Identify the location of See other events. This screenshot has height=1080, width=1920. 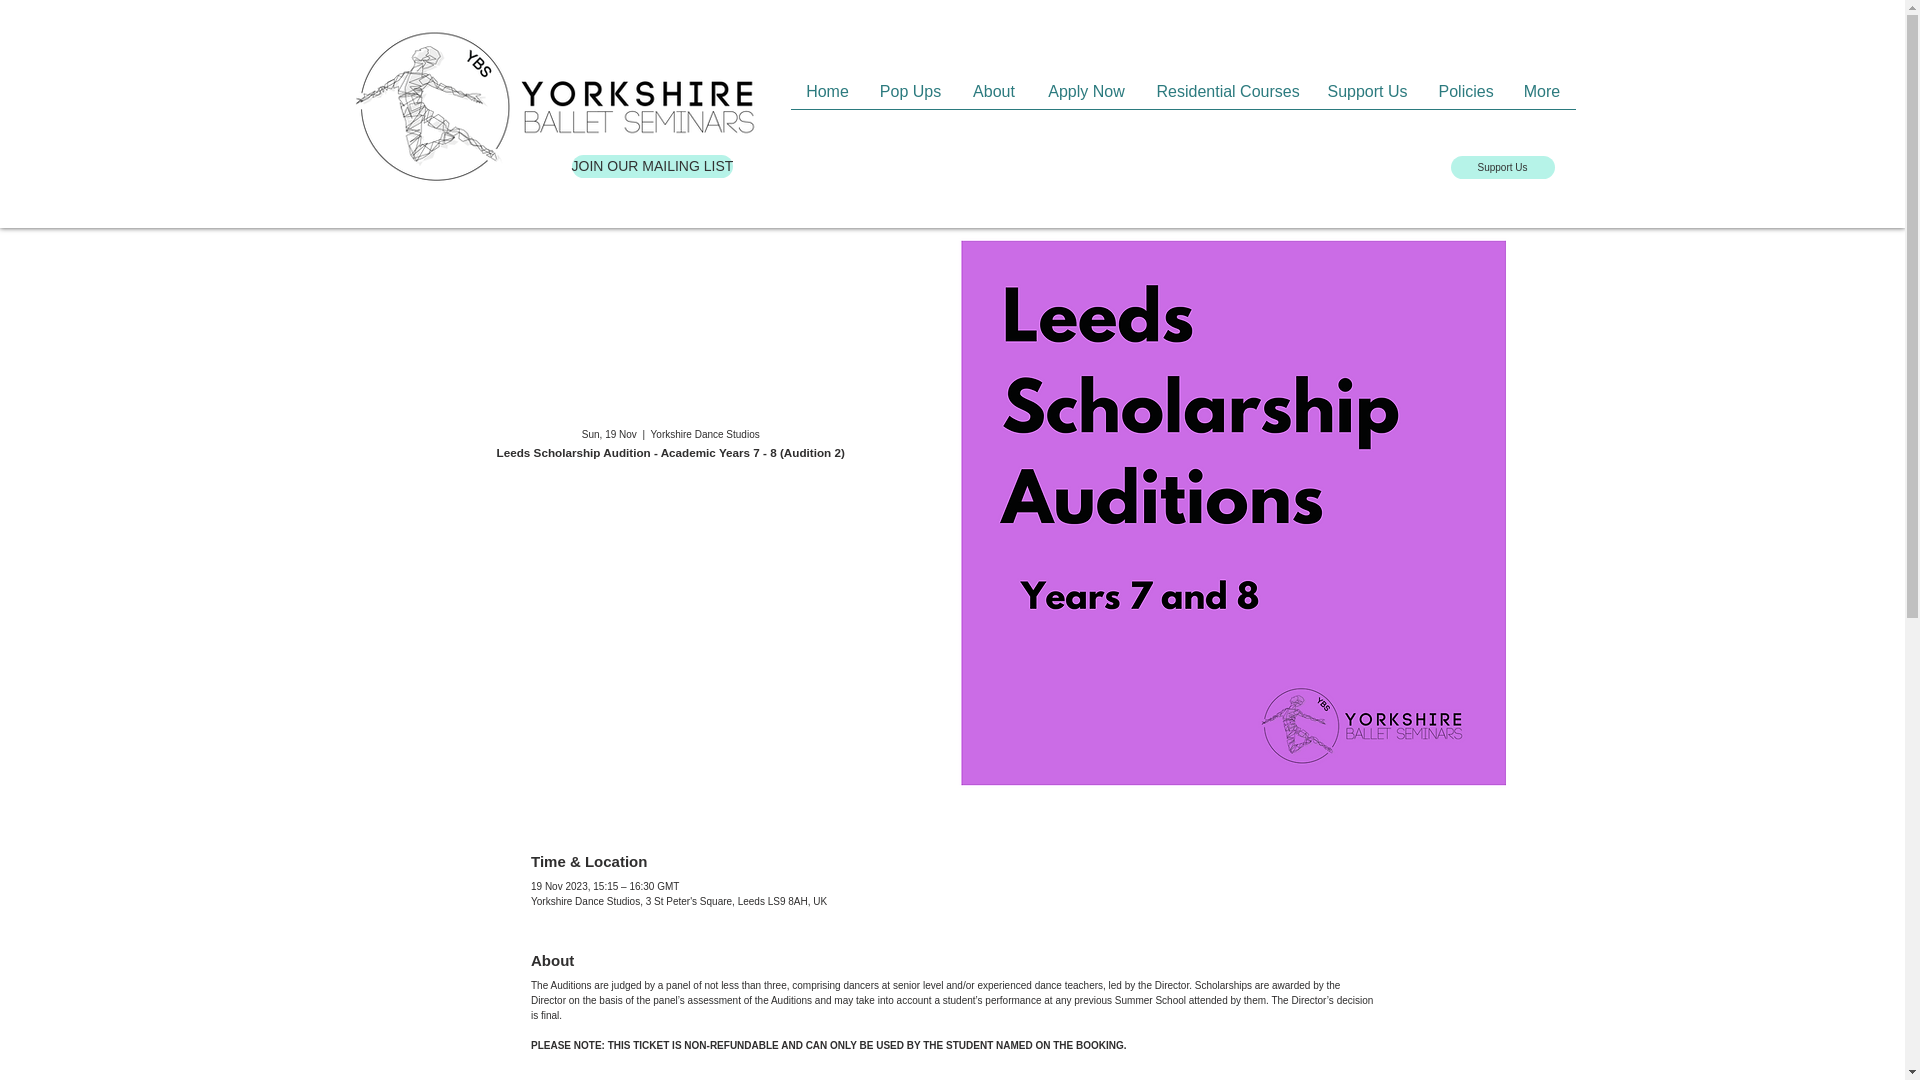
(670, 558).